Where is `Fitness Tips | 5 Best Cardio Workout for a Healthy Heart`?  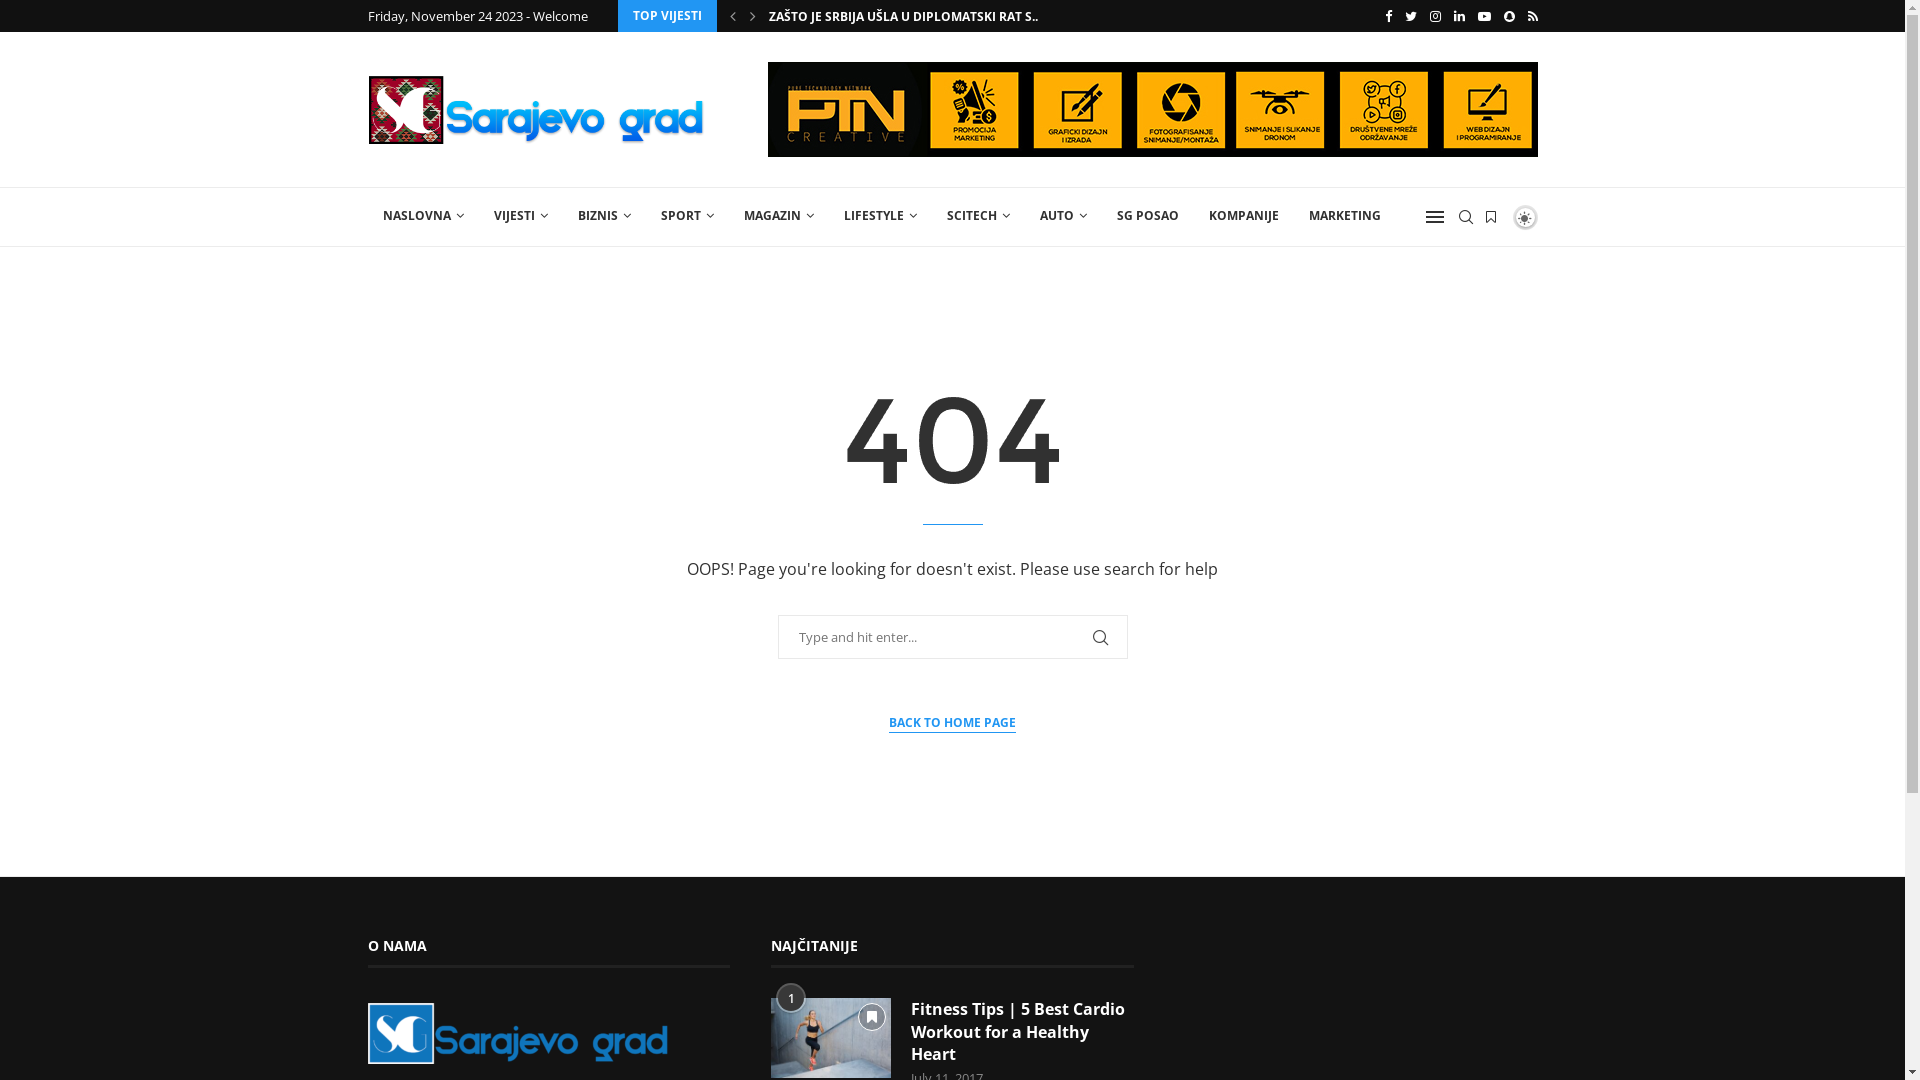 Fitness Tips | 5 Best Cardio Workout for a Healthy Heart is located at coordinates (831, 1038).